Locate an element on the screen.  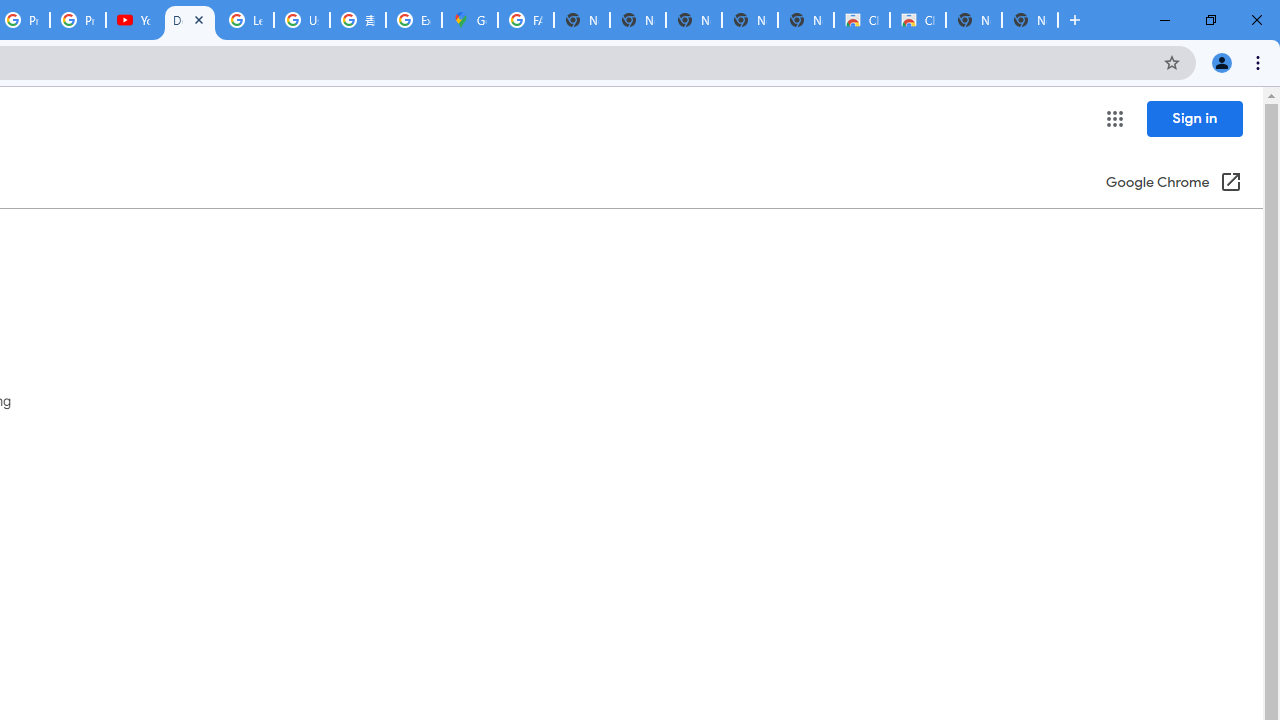
Google Chrome (Open in a new window) is located at coordinates (1173, 184).